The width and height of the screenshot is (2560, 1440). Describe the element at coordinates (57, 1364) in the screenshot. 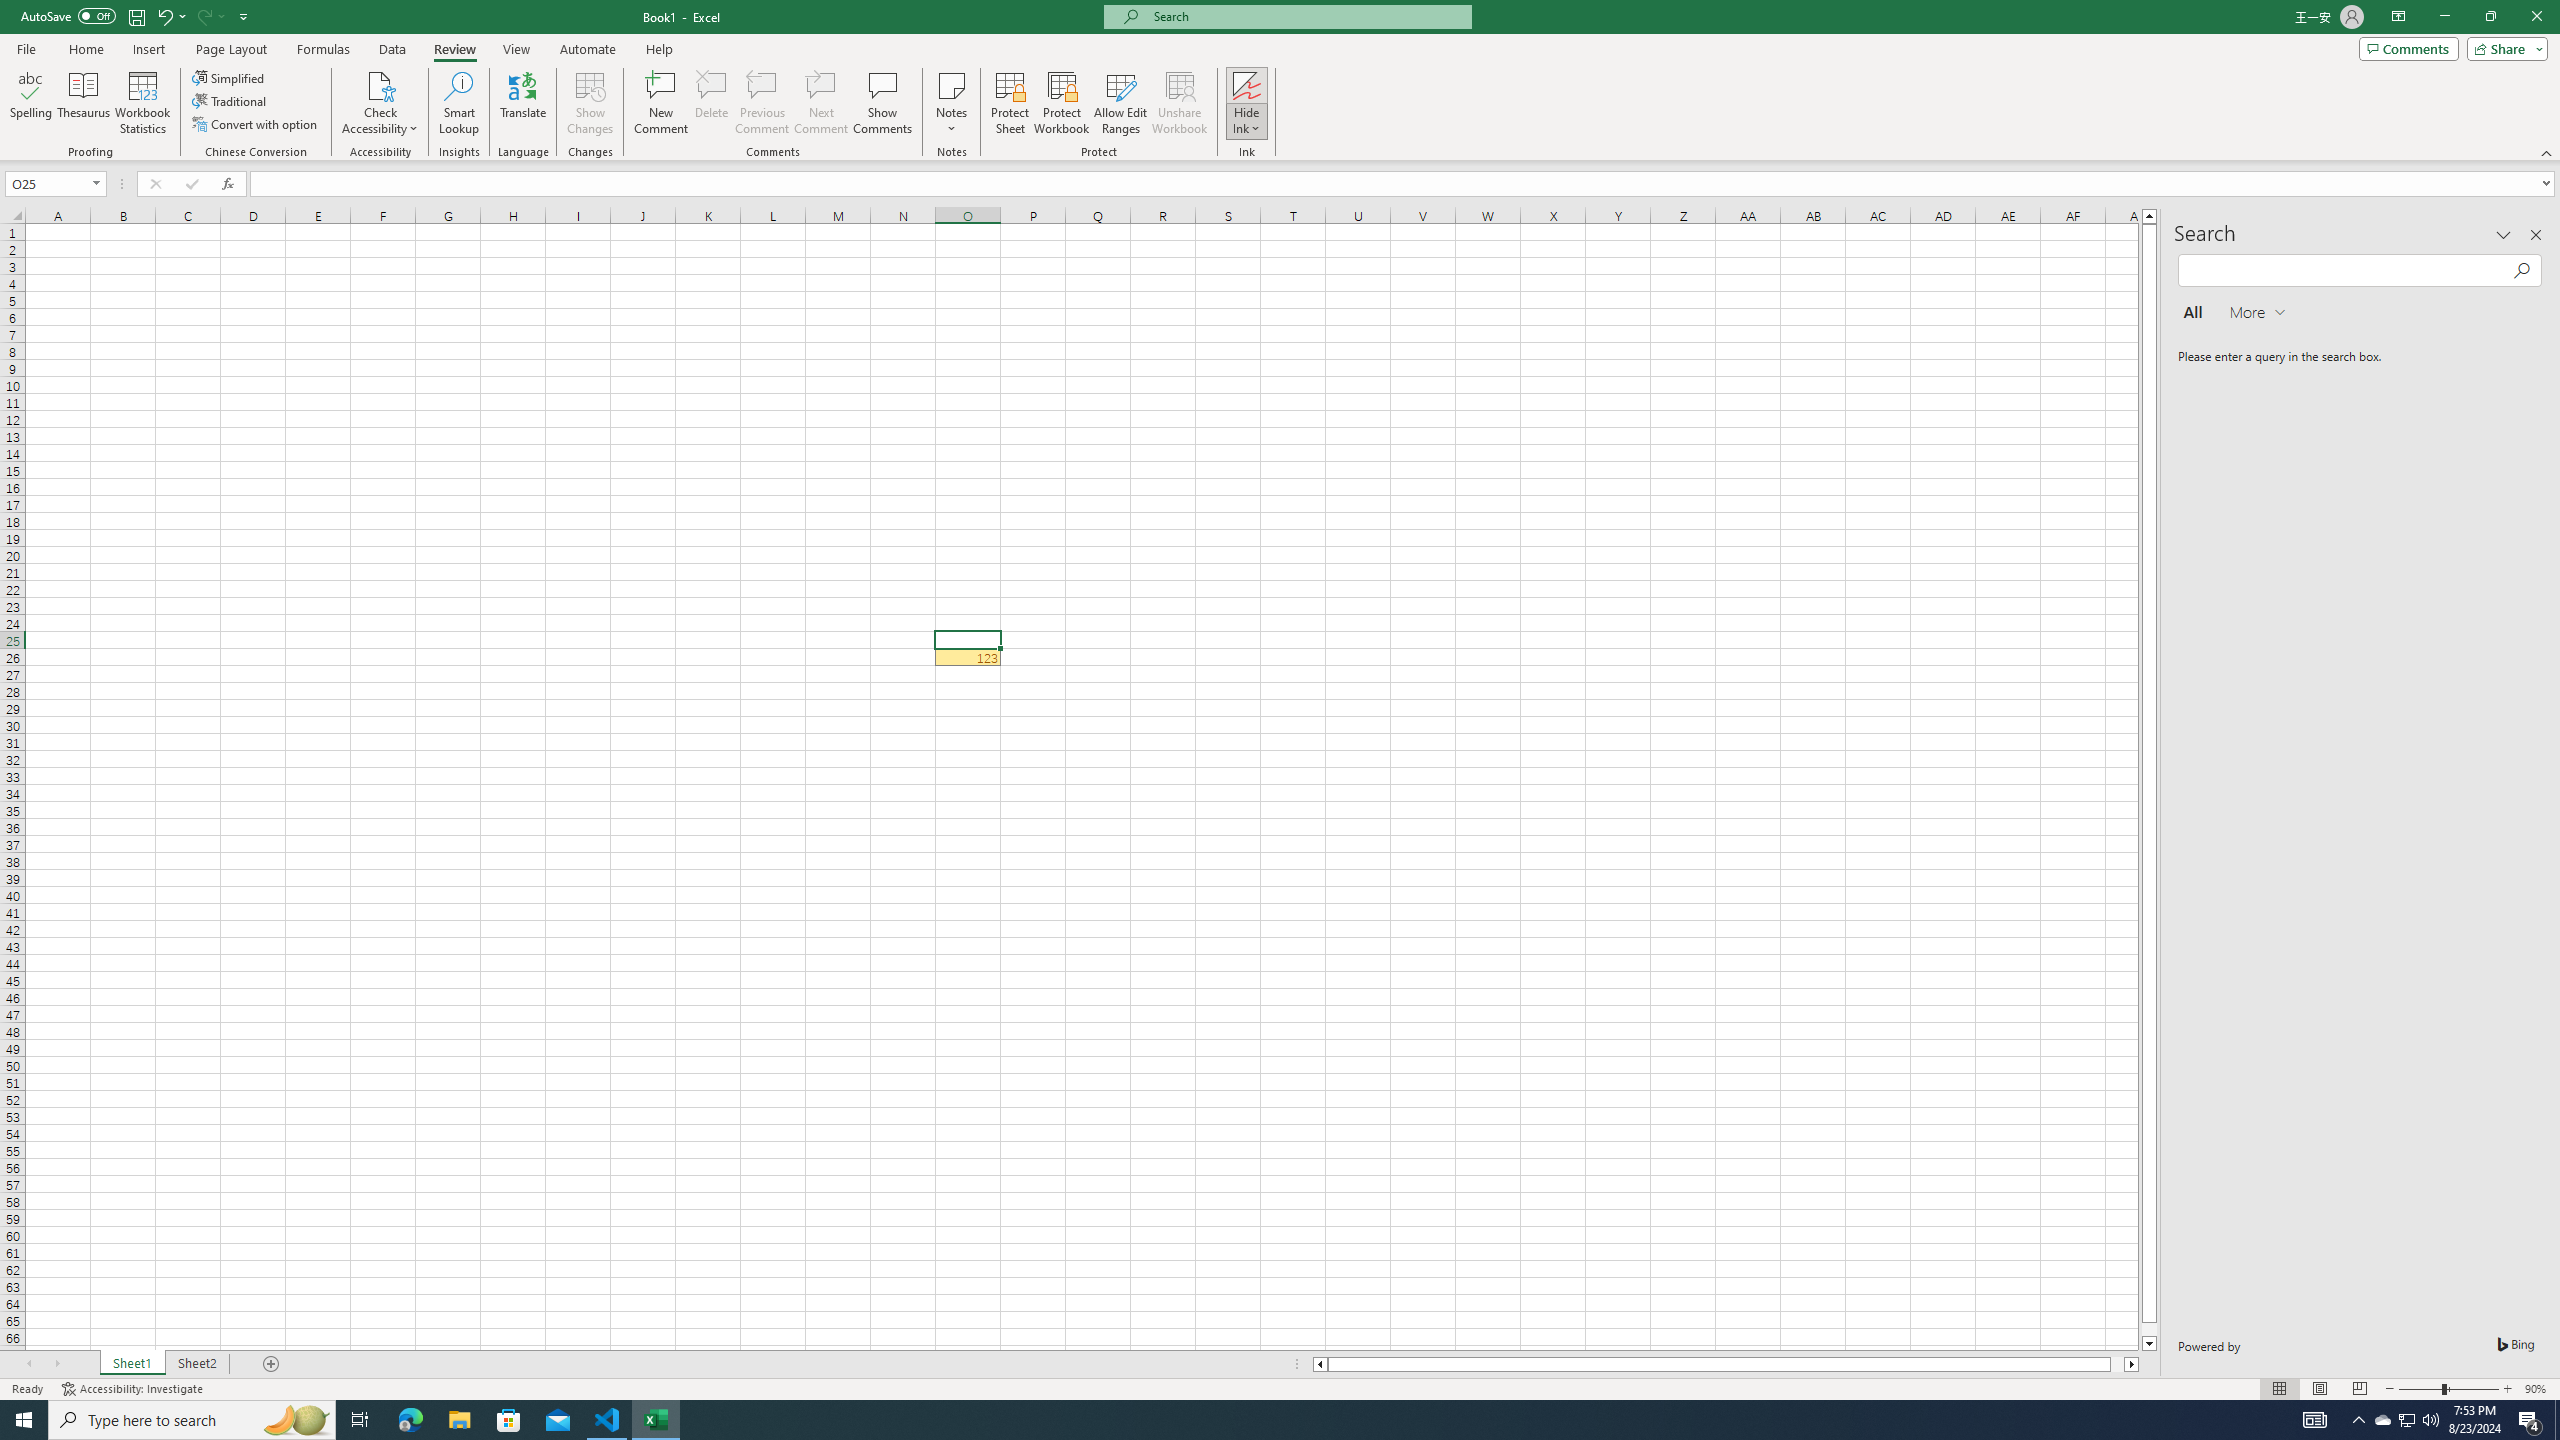

I see `Scroll Right` at that location.